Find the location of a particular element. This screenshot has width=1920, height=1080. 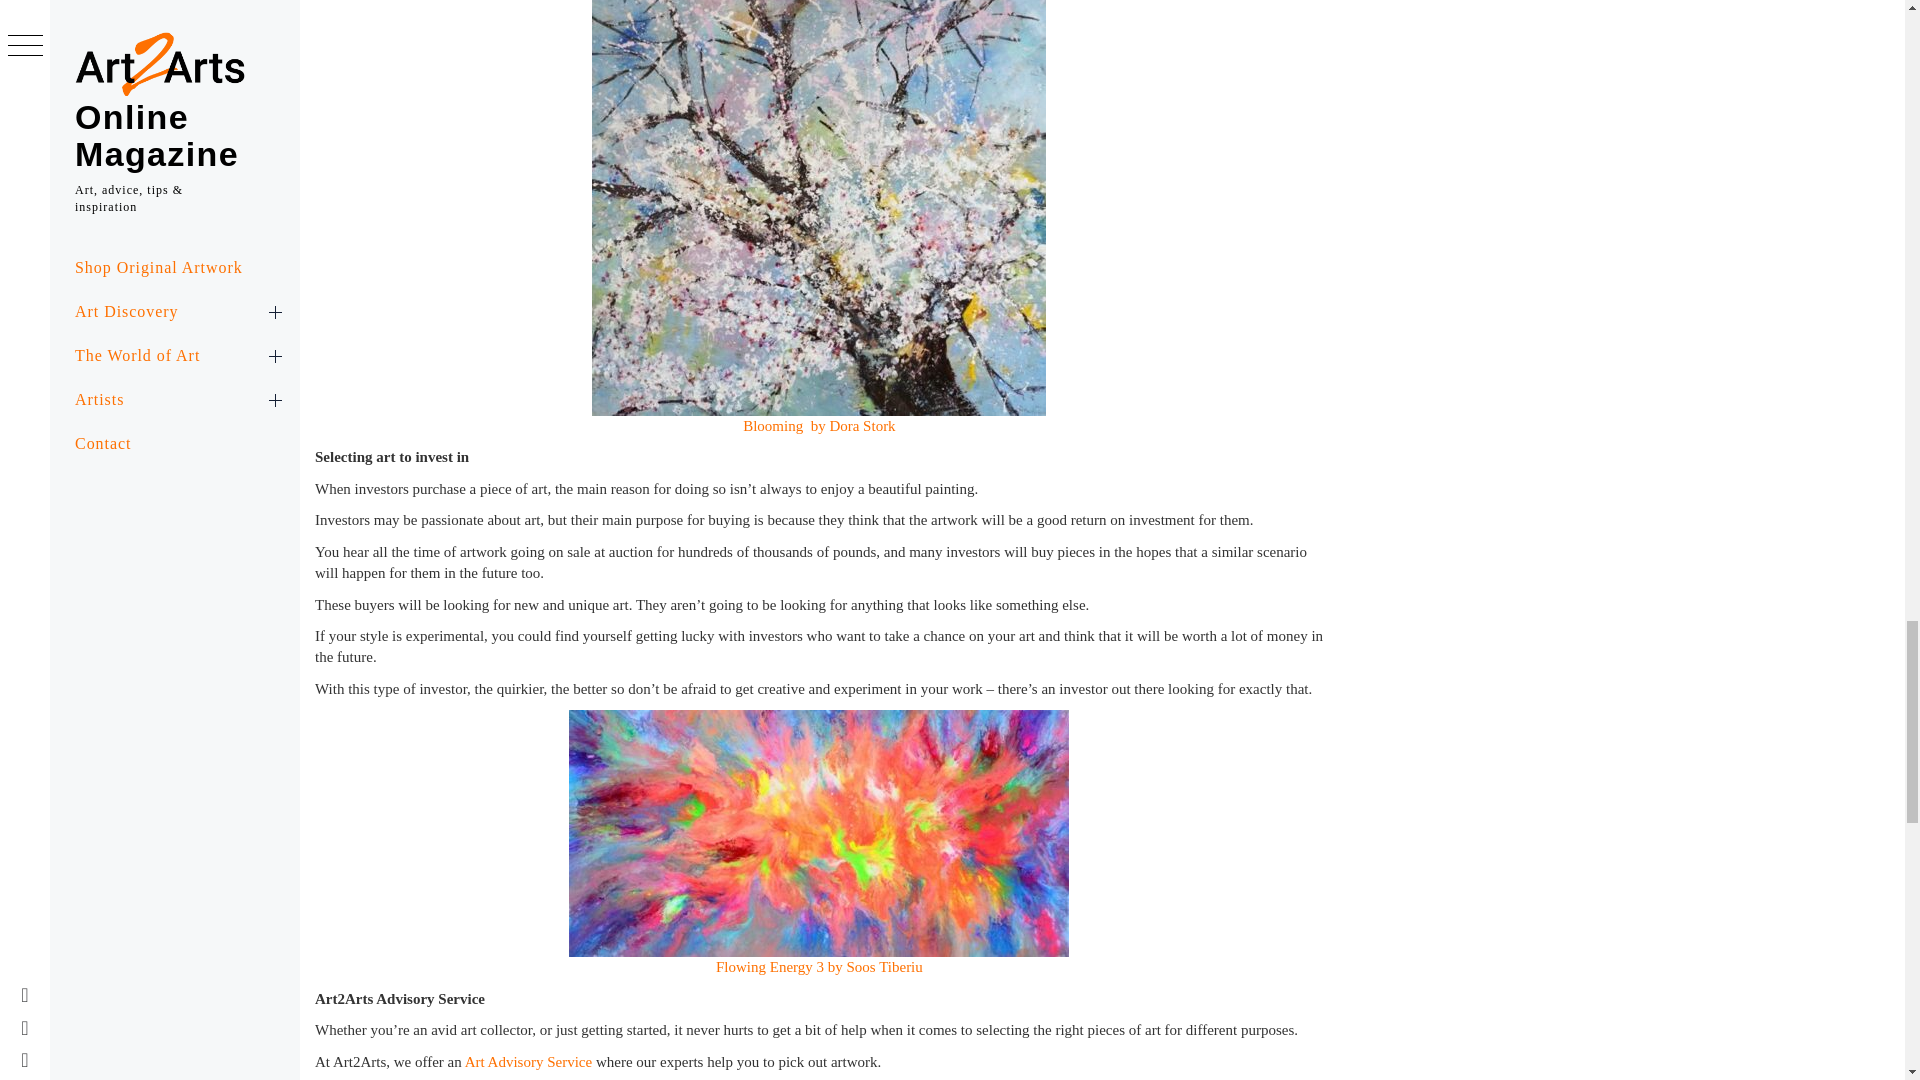

Blooming  by Dora Stork is located at coordinates (820, 426).